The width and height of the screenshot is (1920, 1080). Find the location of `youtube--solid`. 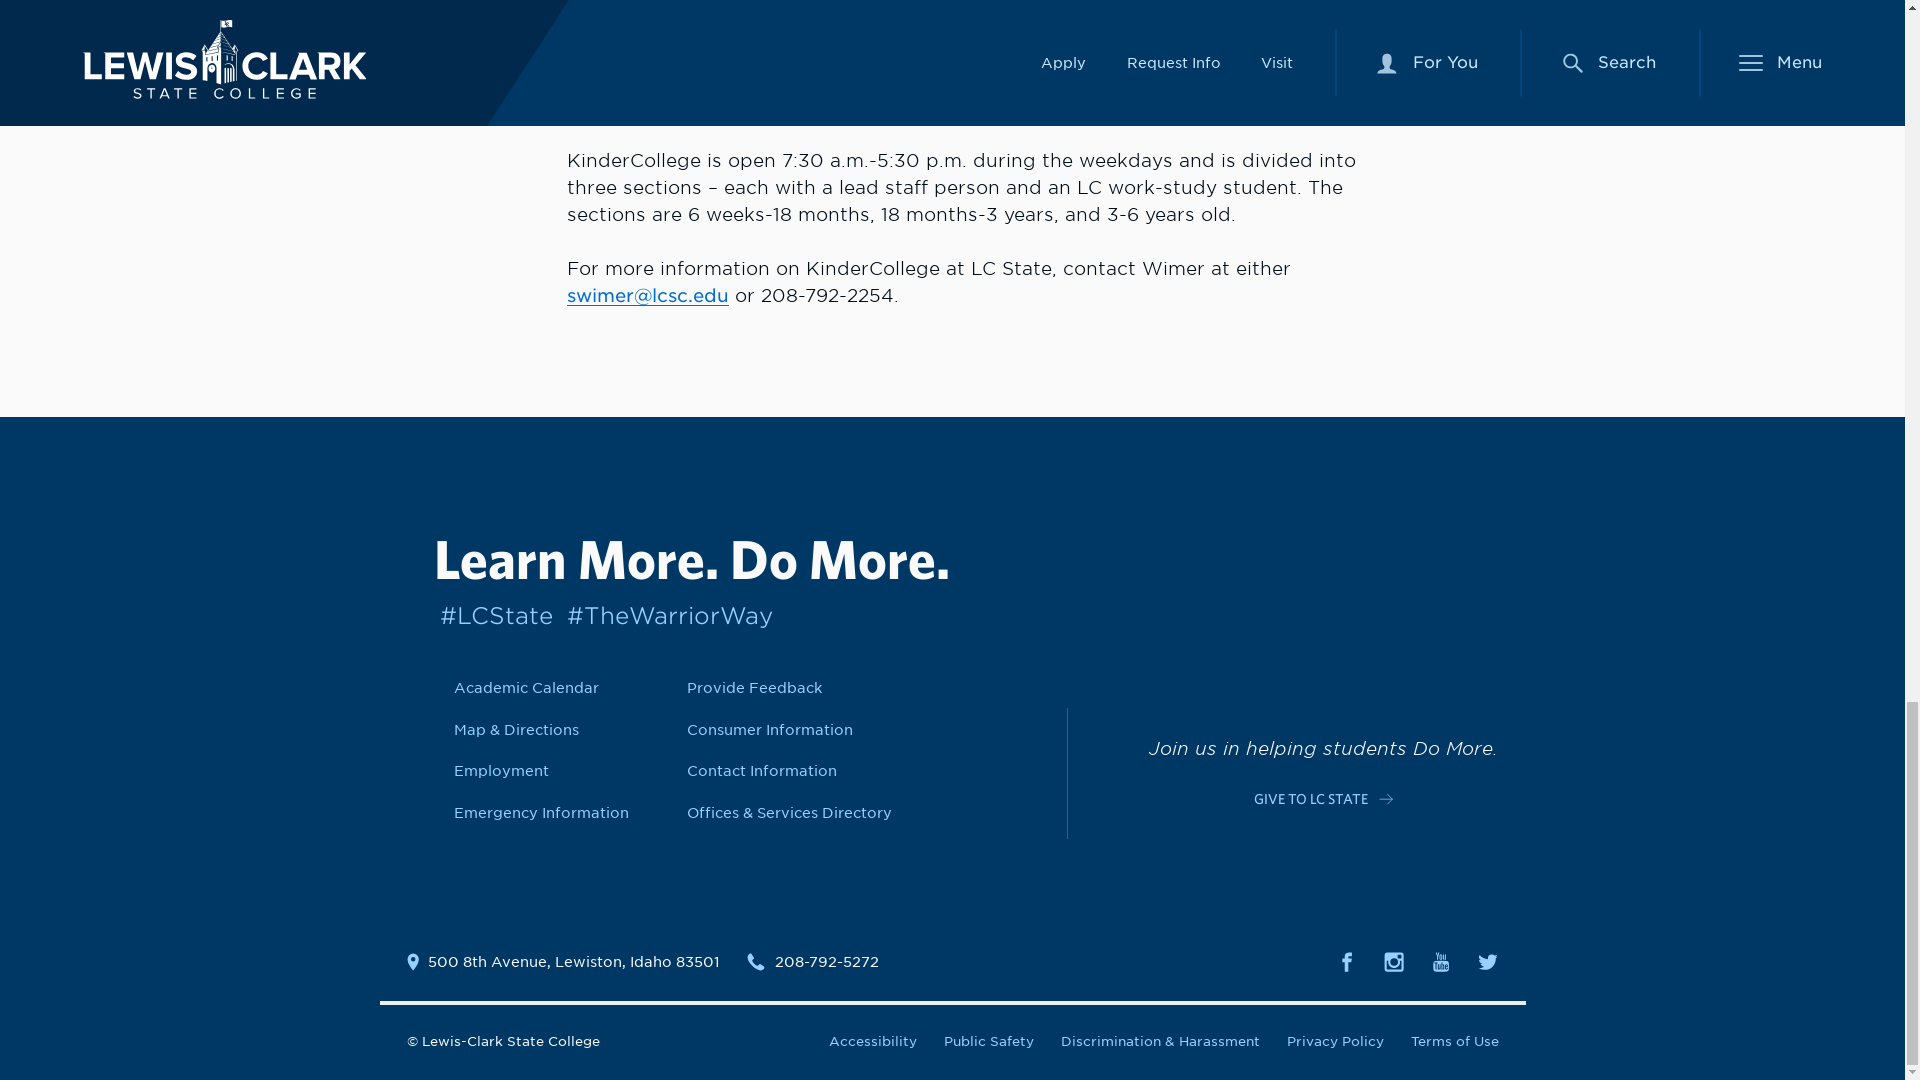

youtube--solid is located at coordinates (1440, 962).